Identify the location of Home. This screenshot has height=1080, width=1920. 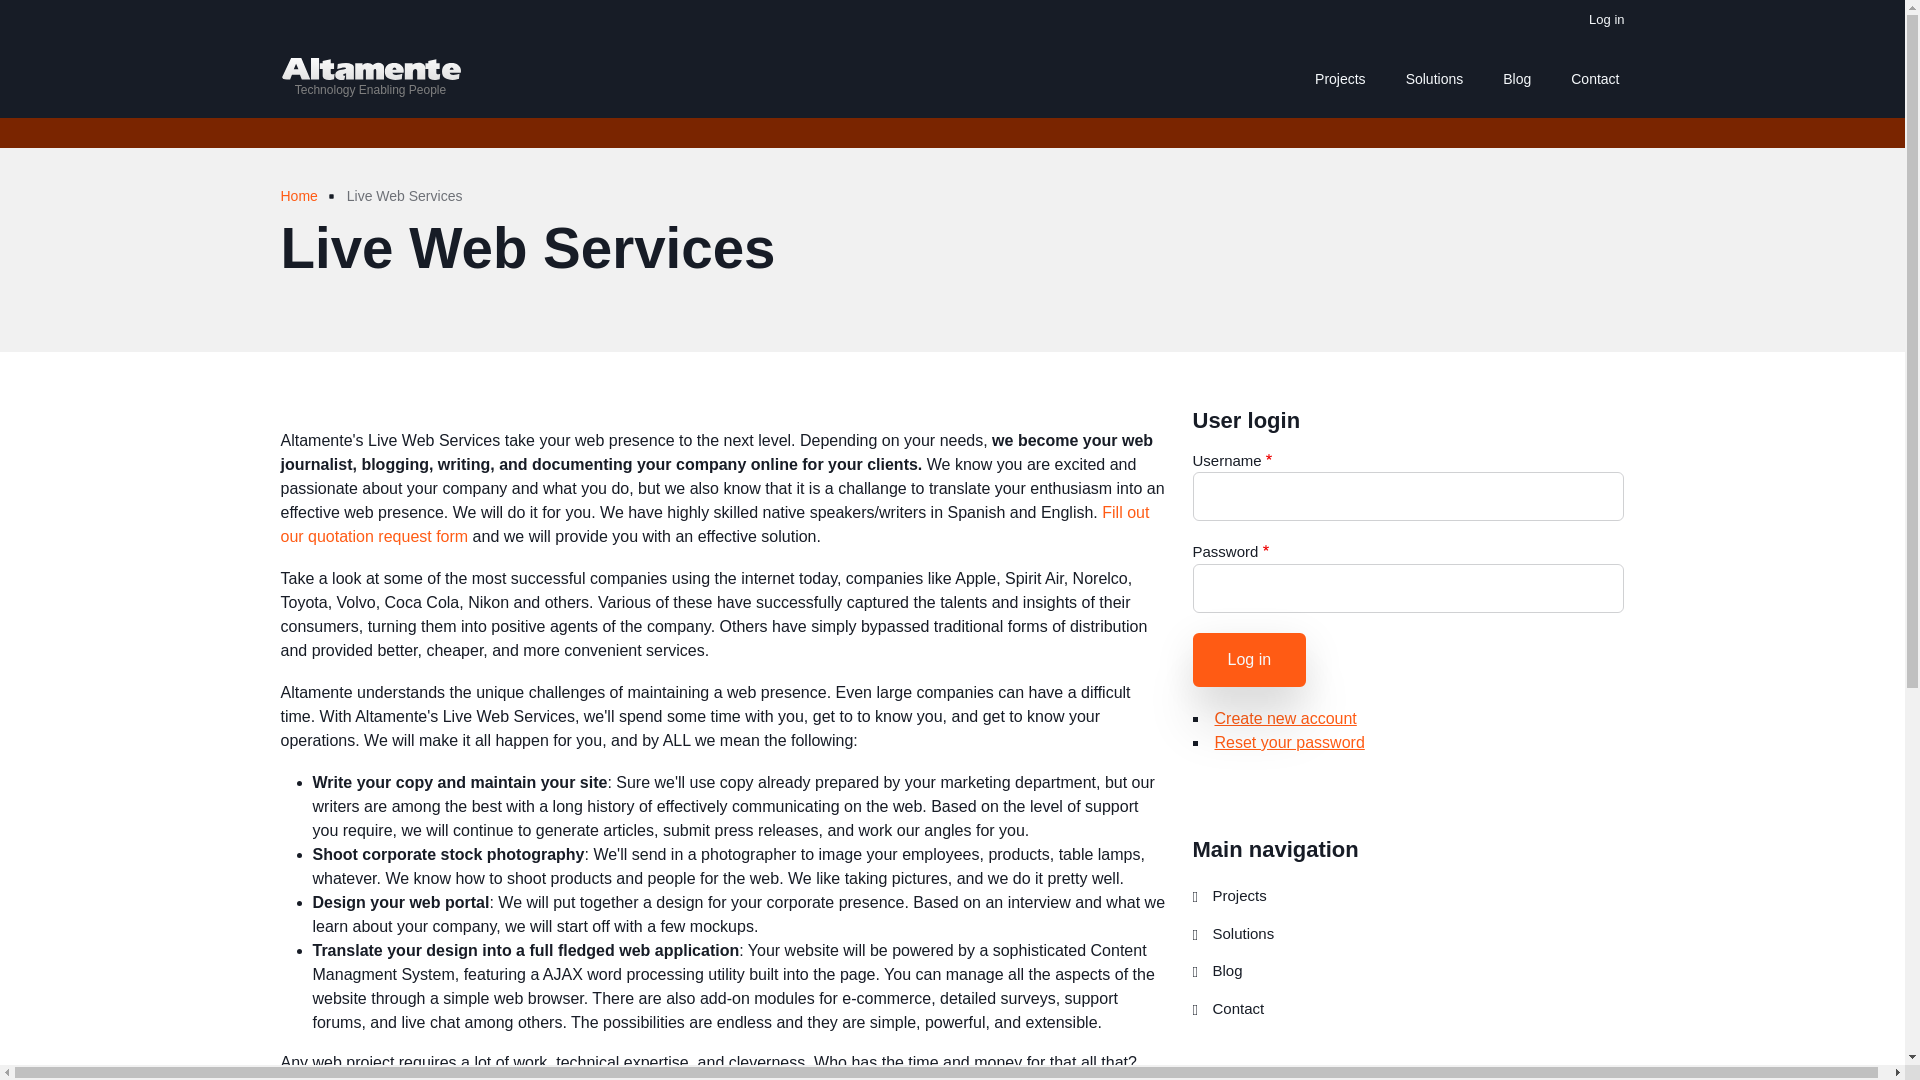
(298, 196).